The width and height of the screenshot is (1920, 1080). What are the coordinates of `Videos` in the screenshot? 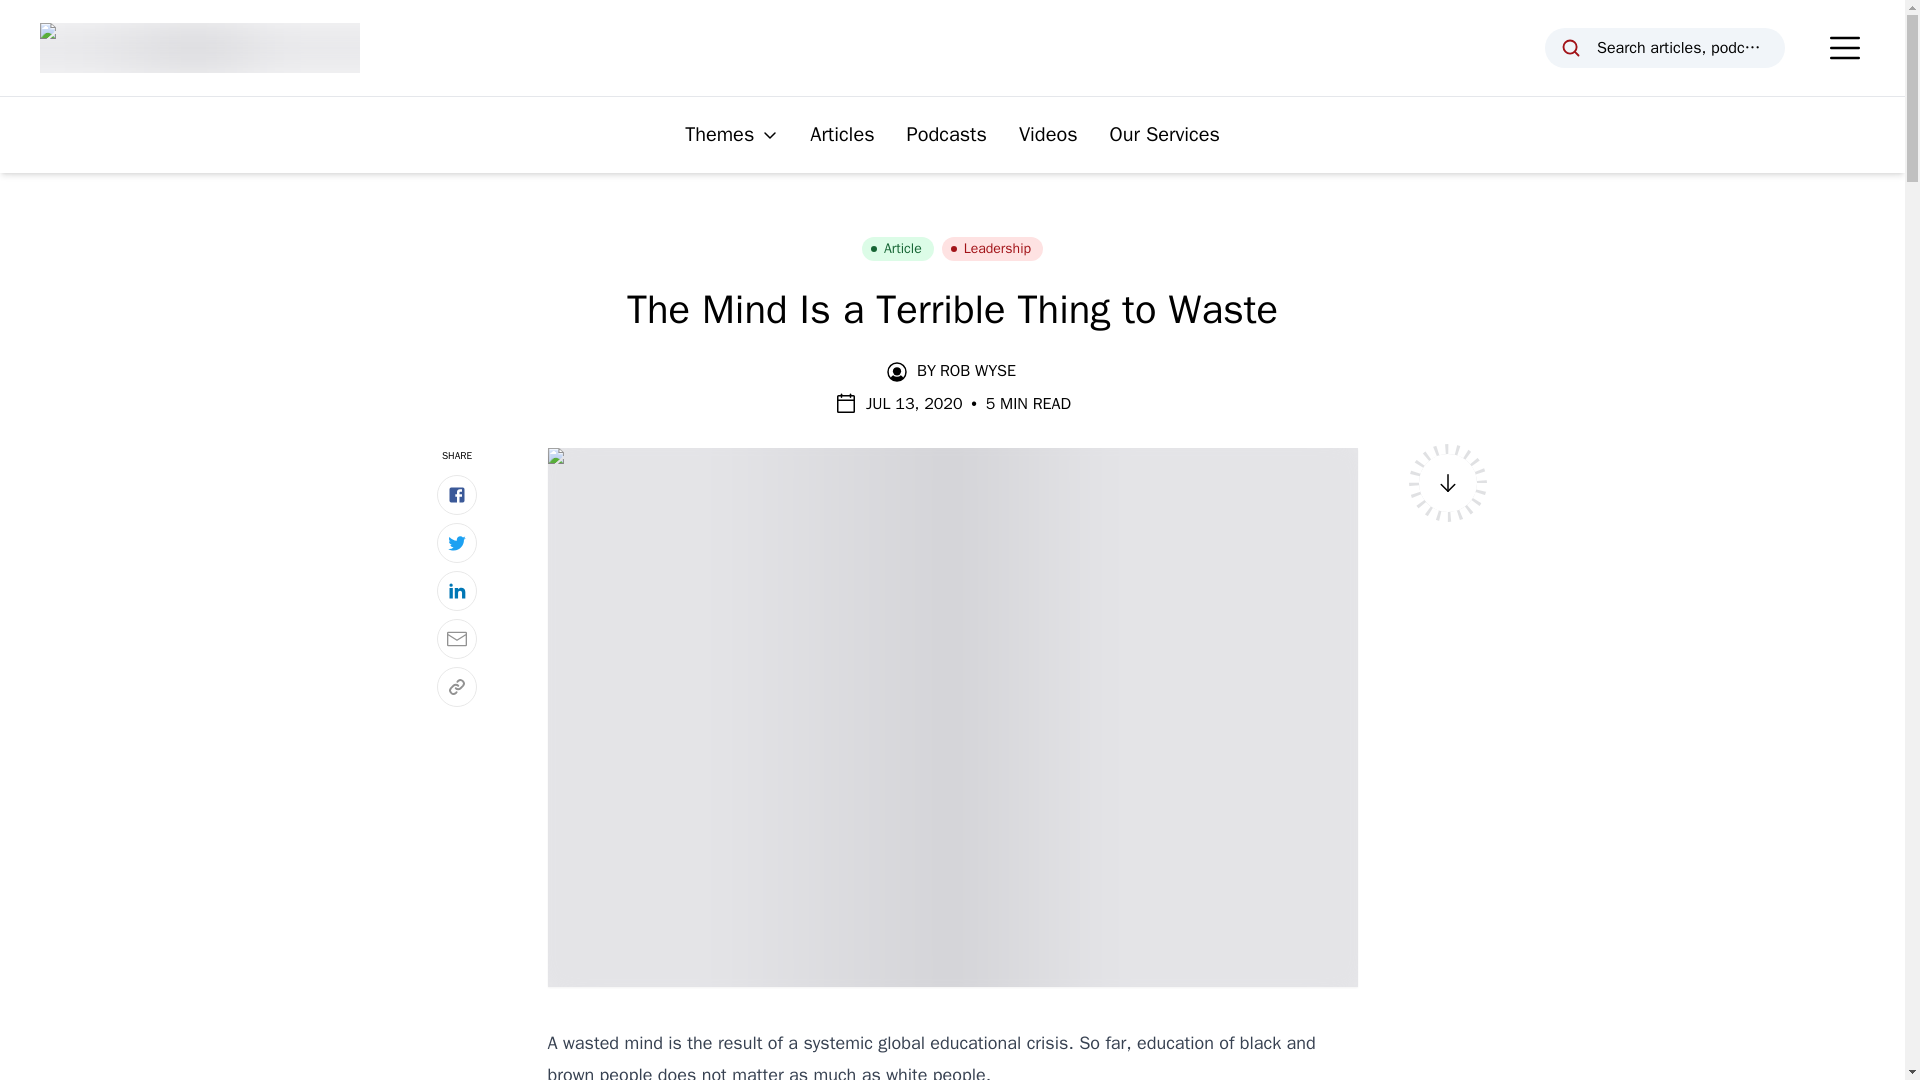 It's located at (1048, 134).